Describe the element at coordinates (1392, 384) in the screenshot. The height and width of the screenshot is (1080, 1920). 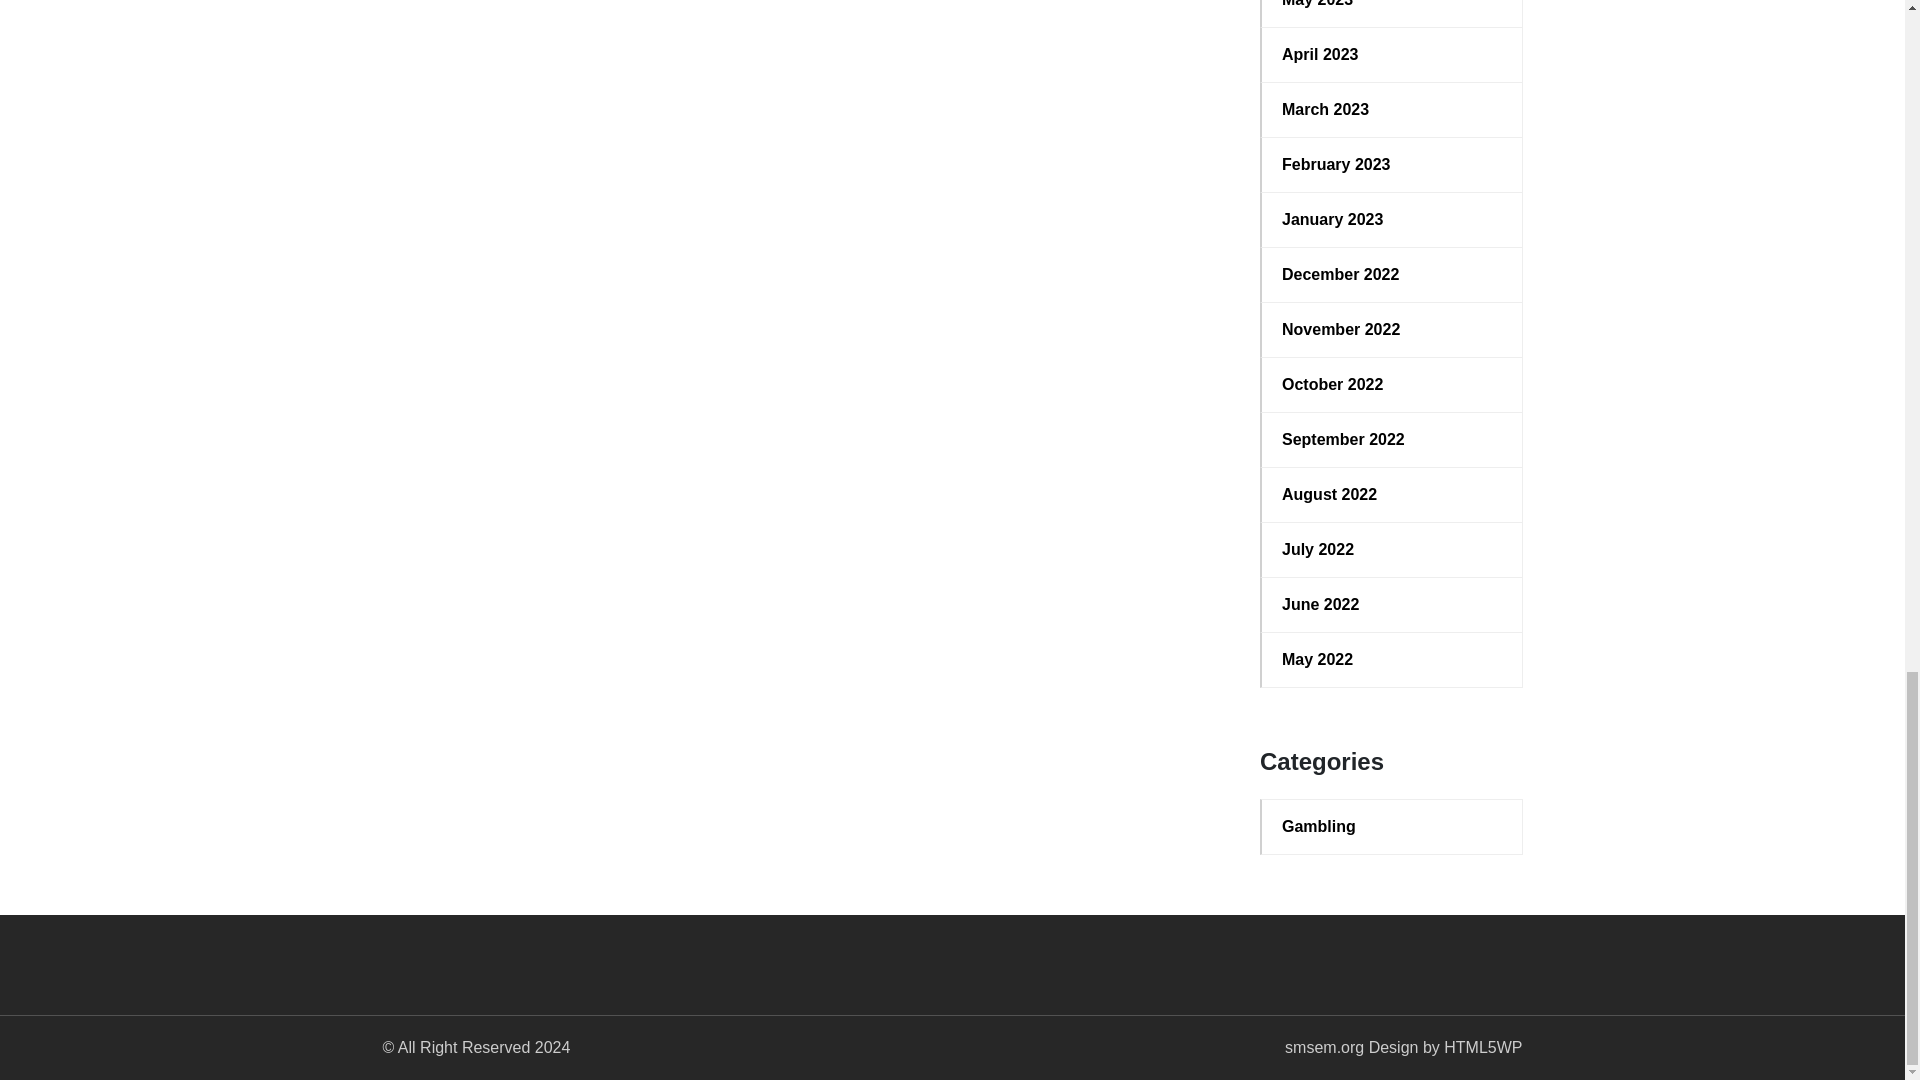
I see `October 2022` at that location.